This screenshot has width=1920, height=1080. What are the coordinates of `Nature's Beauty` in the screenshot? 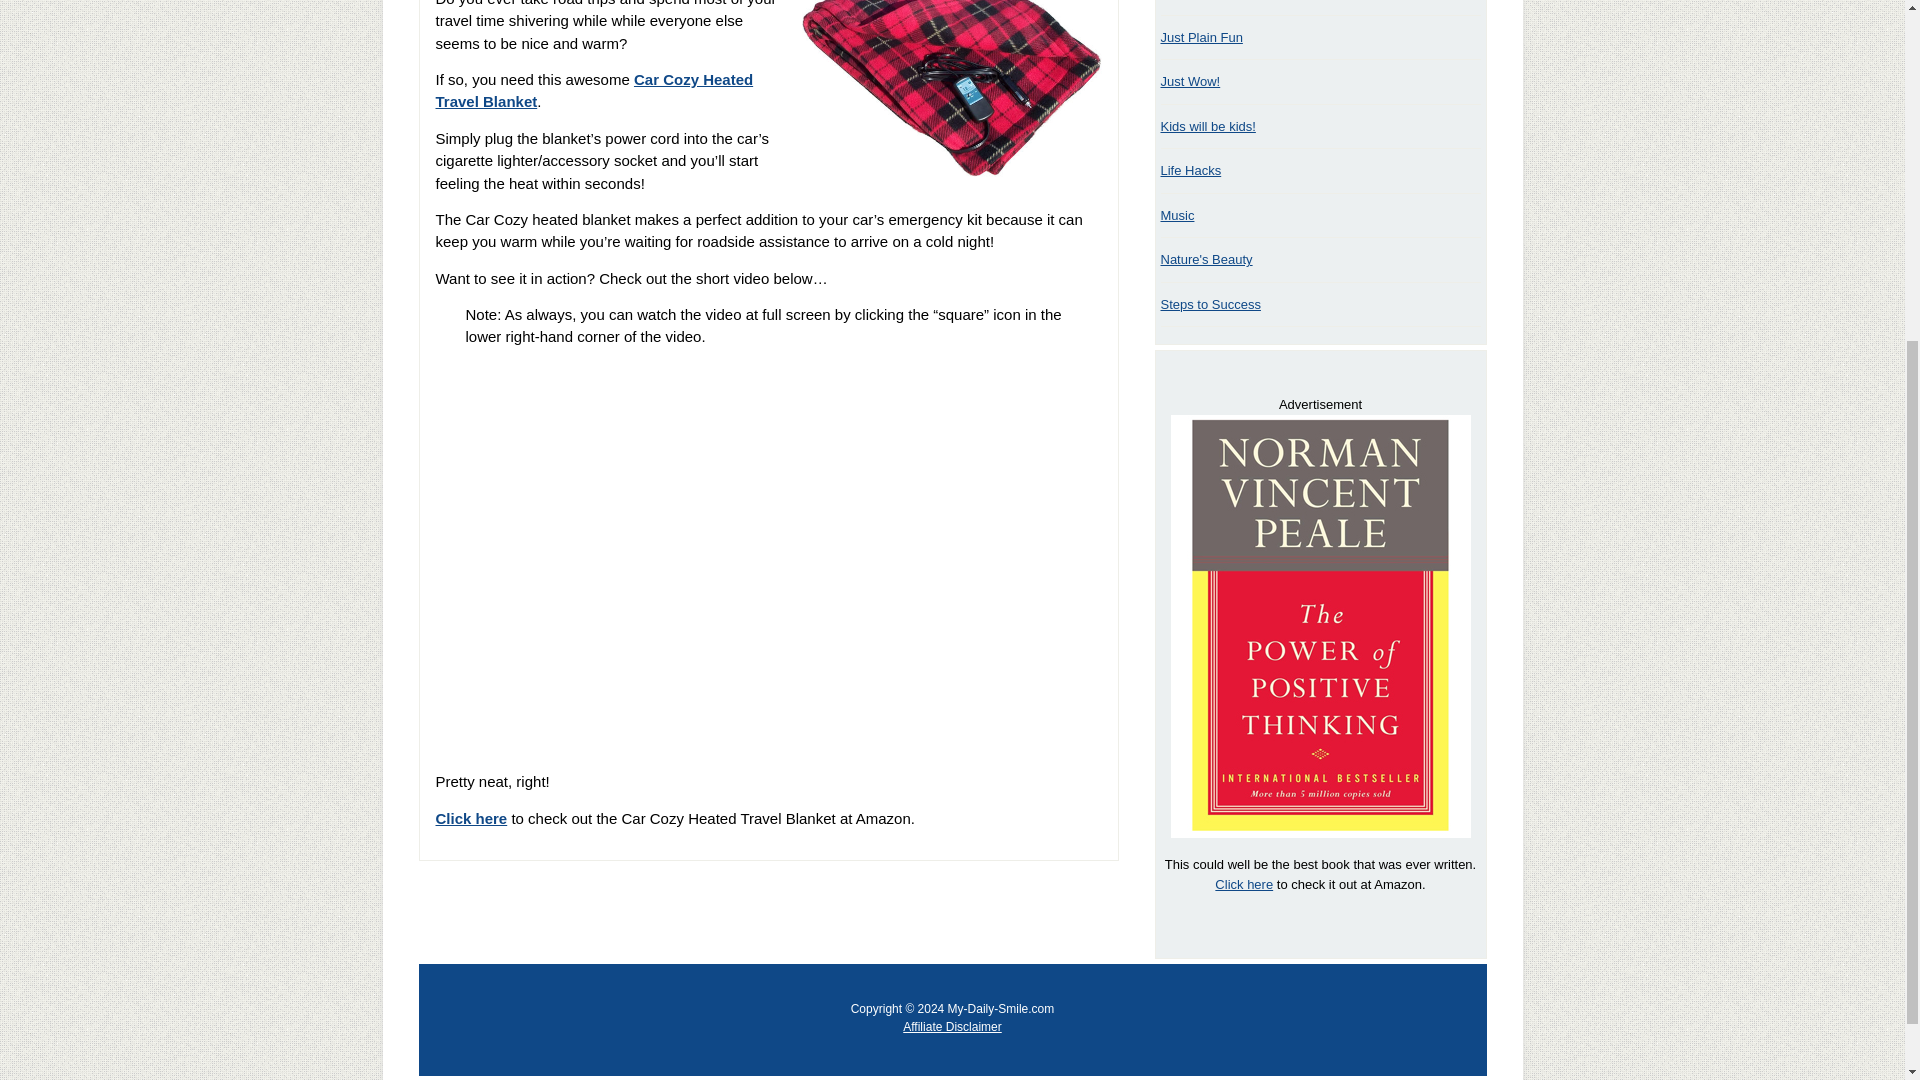 It's located at (1205, 258).